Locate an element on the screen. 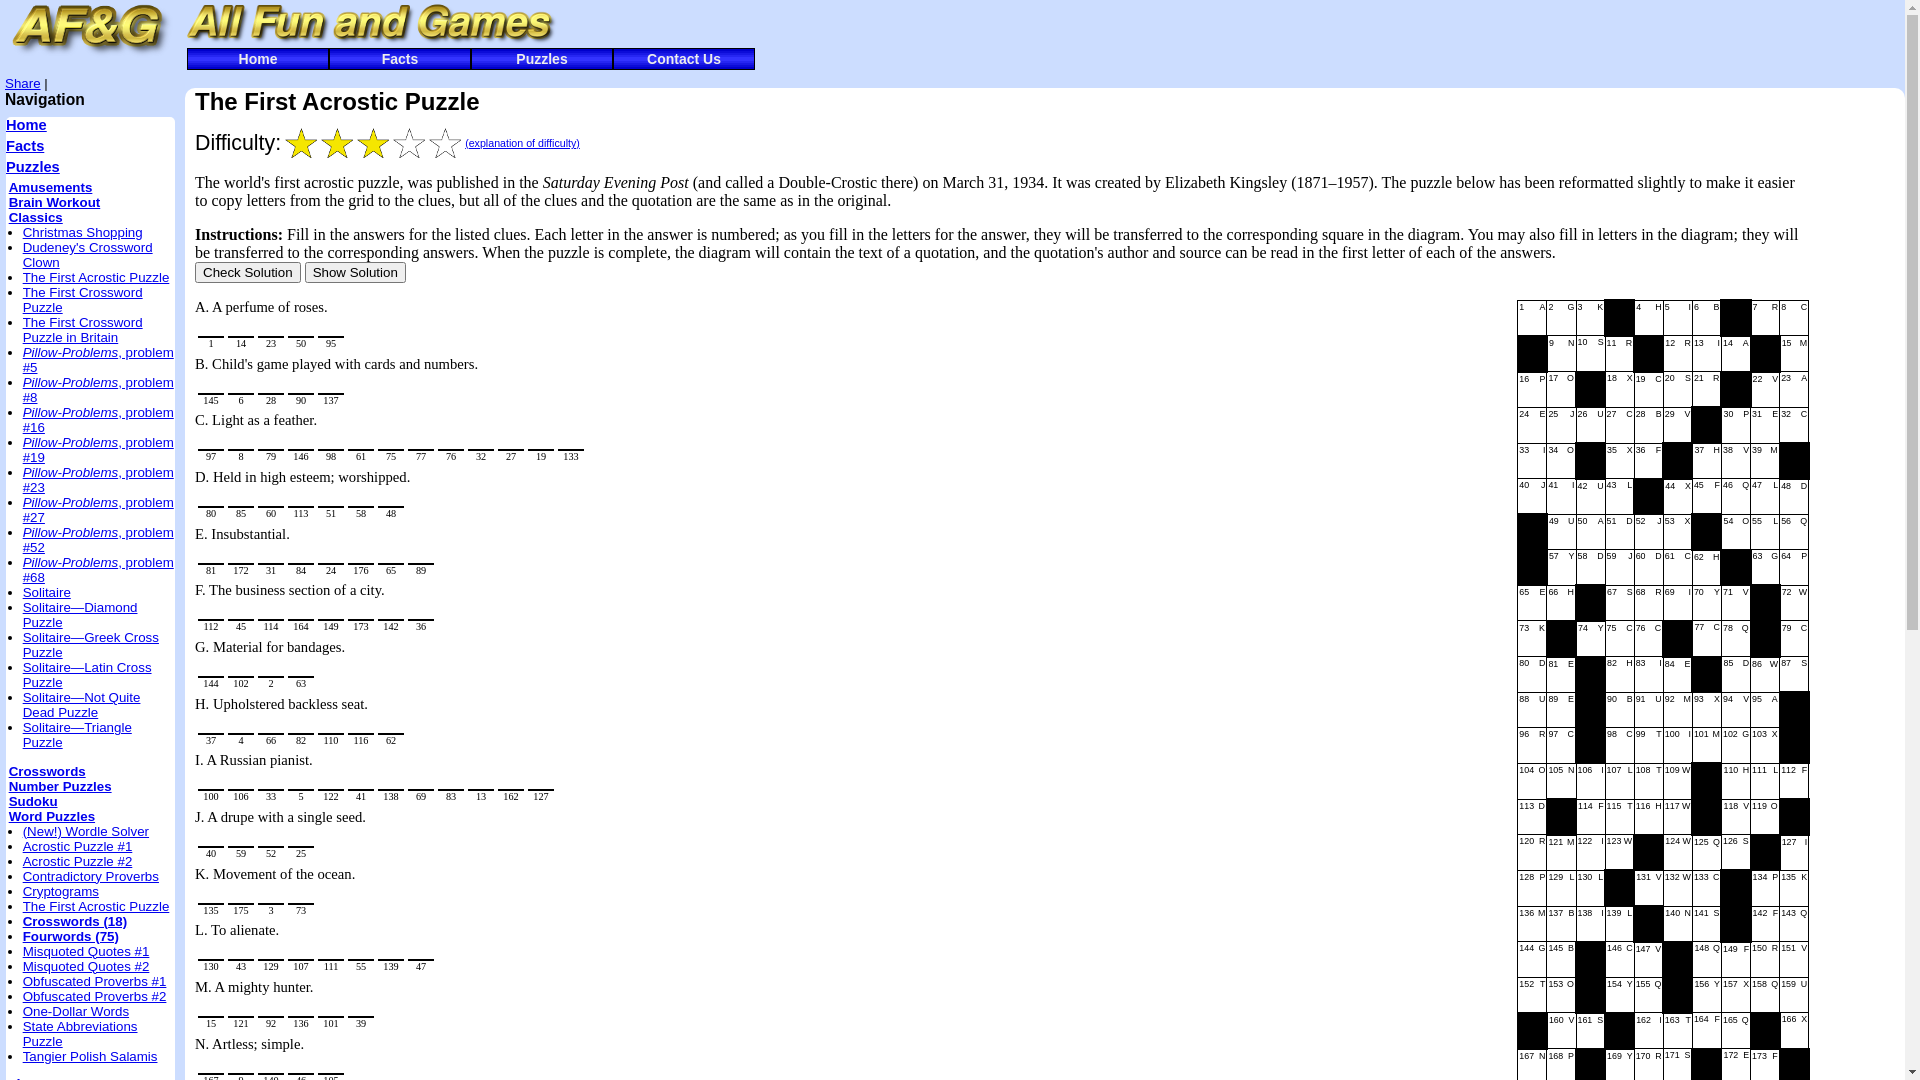 The width and height of the screenshot is (1920, 1080). 149
F is located at coordinates (1736, 960).